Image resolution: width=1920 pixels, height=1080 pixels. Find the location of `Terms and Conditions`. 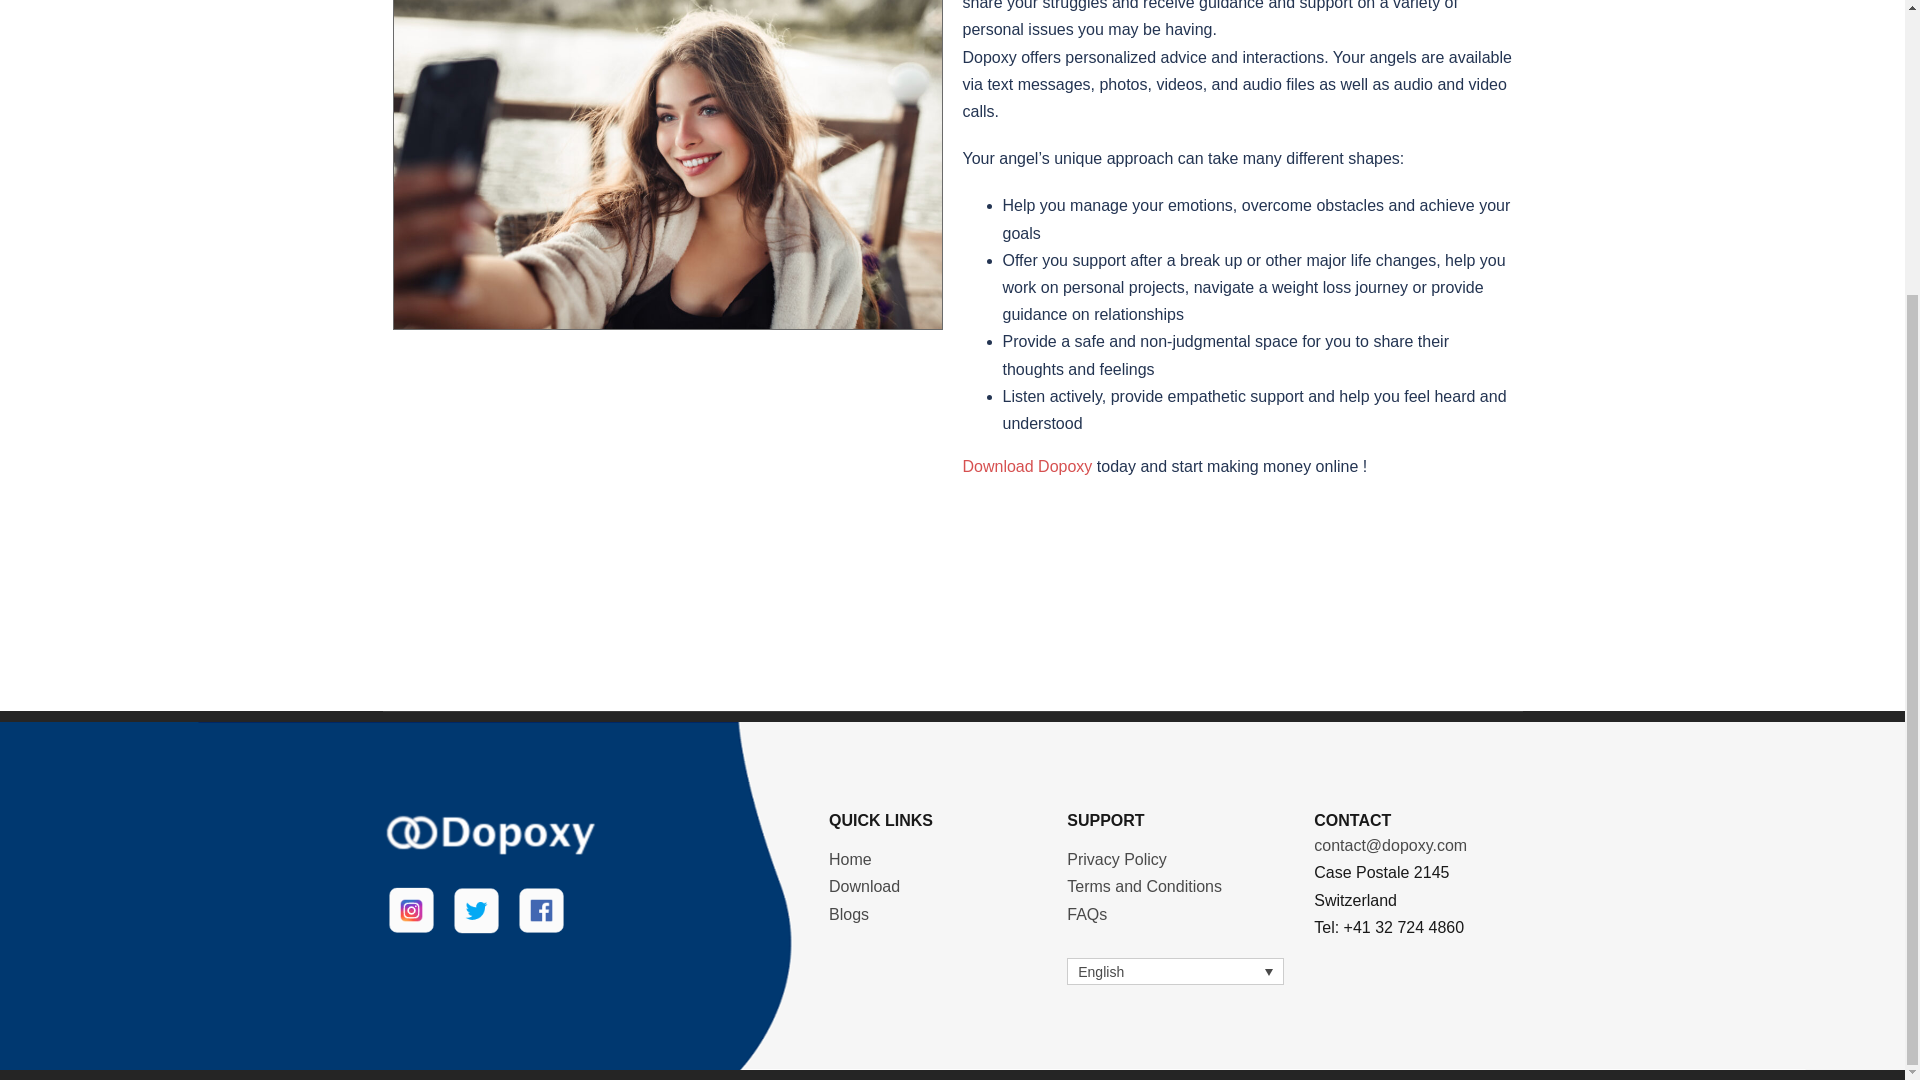

Terms and Conditions is located at coordinates (1144, 886).